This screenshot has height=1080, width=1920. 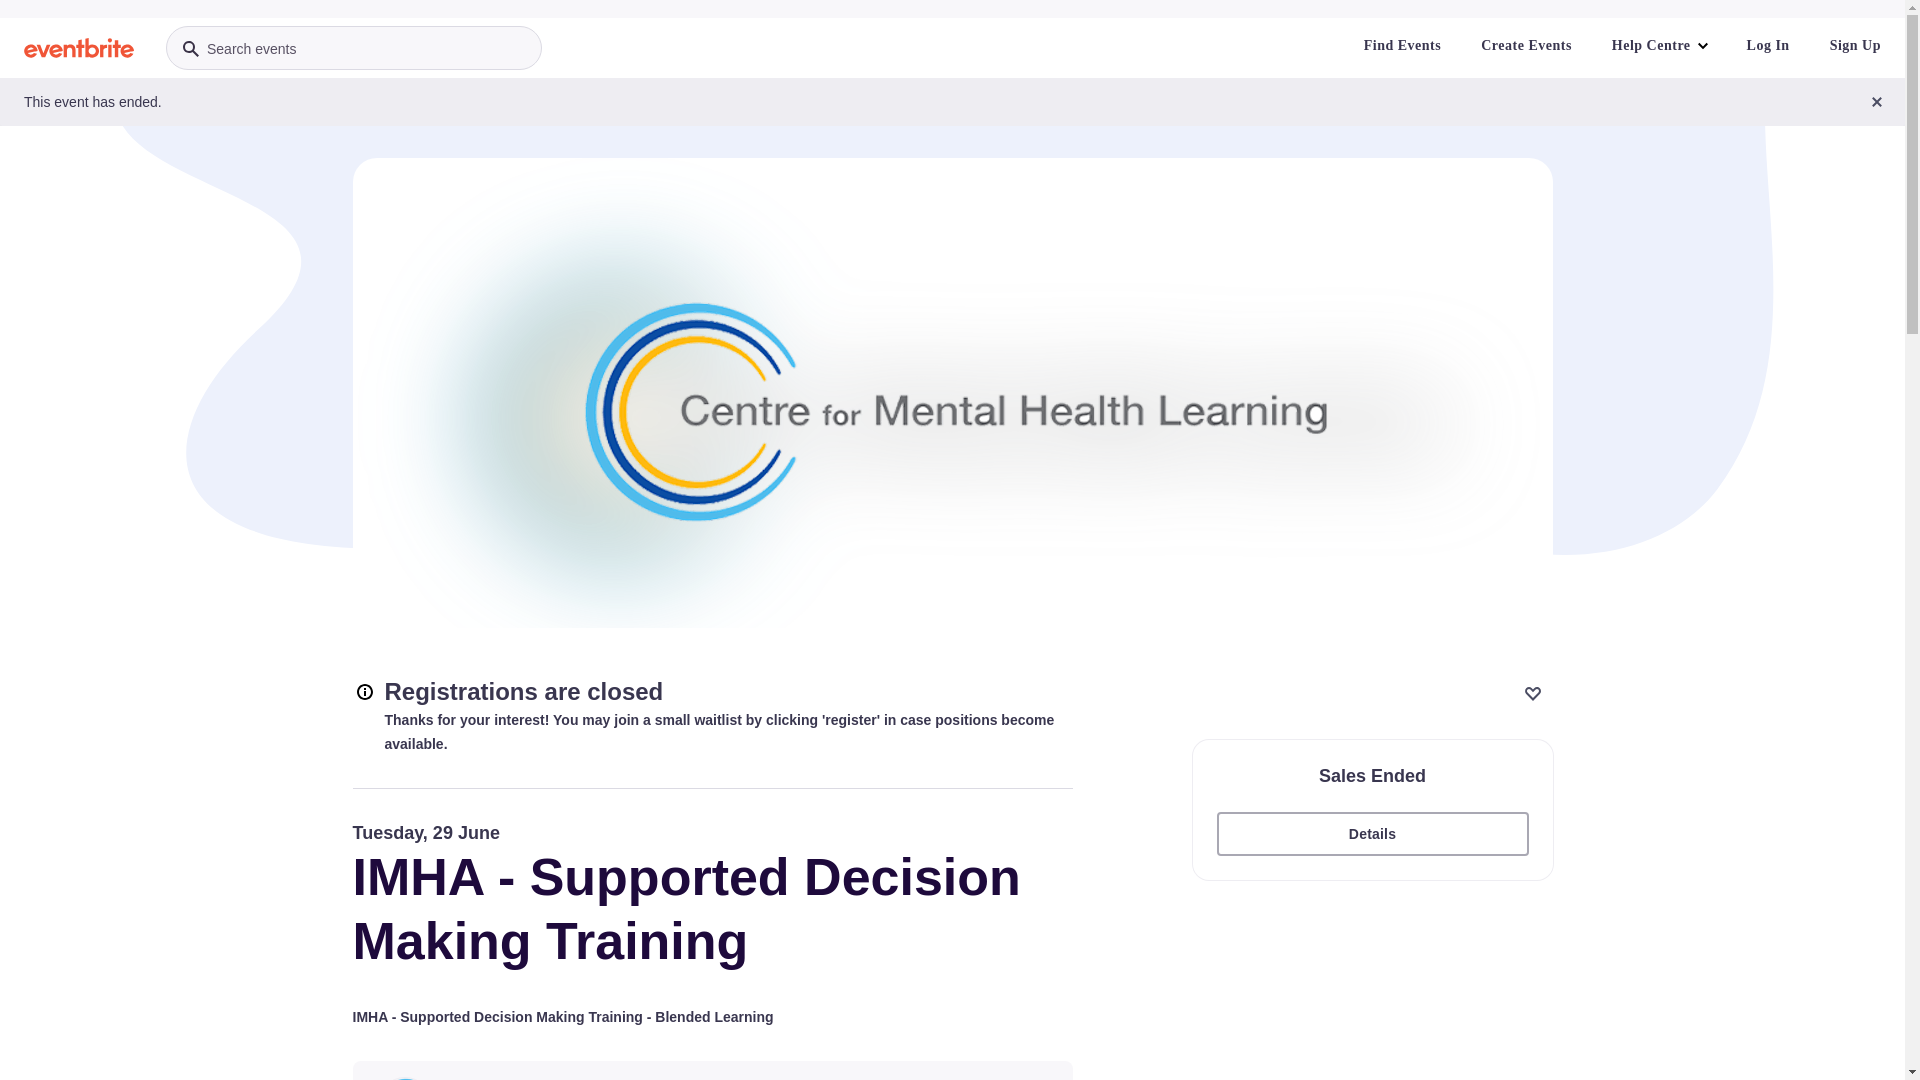 What do you see at coordinates (79, 48) in the screenshot?
I see `Eventbrite` at bounding box center [79, 48].